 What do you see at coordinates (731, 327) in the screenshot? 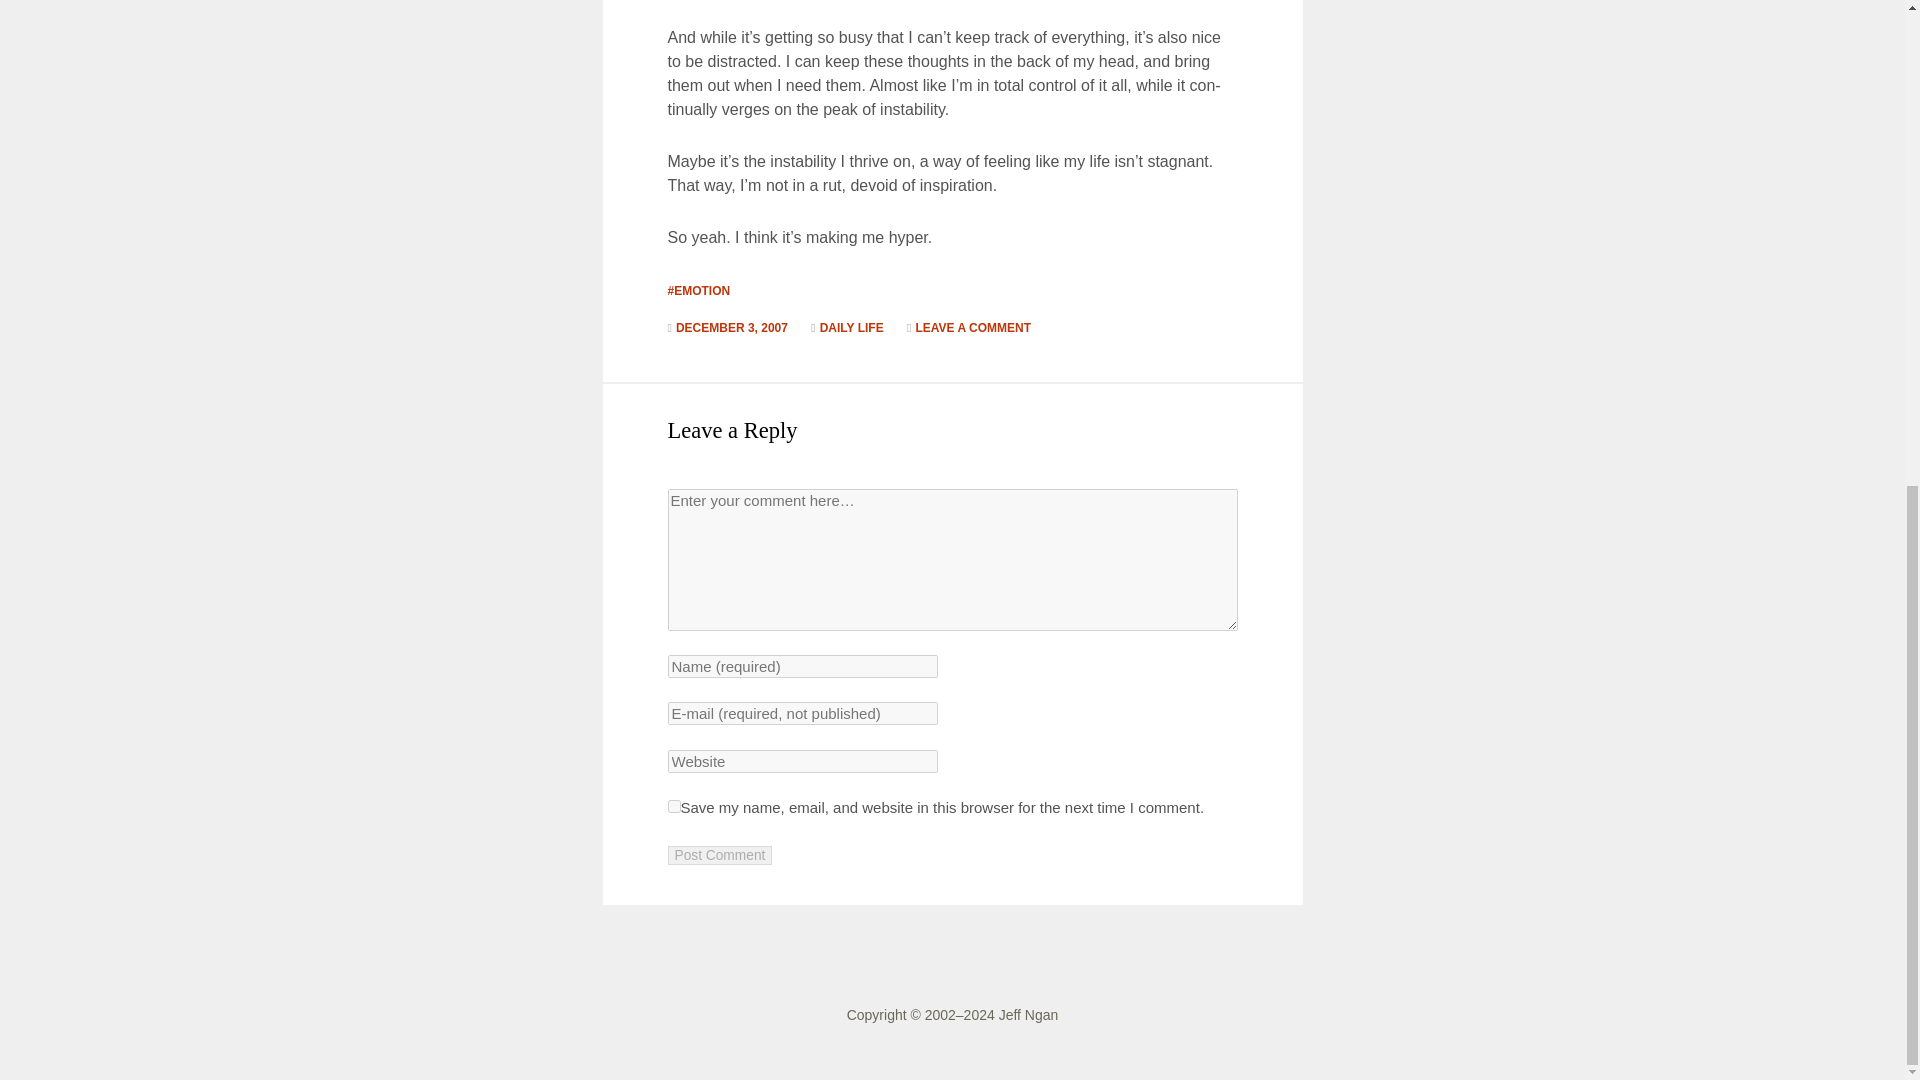
I see `Permalink to Hyperactive Euphoria` at bounding box center [731, 327].